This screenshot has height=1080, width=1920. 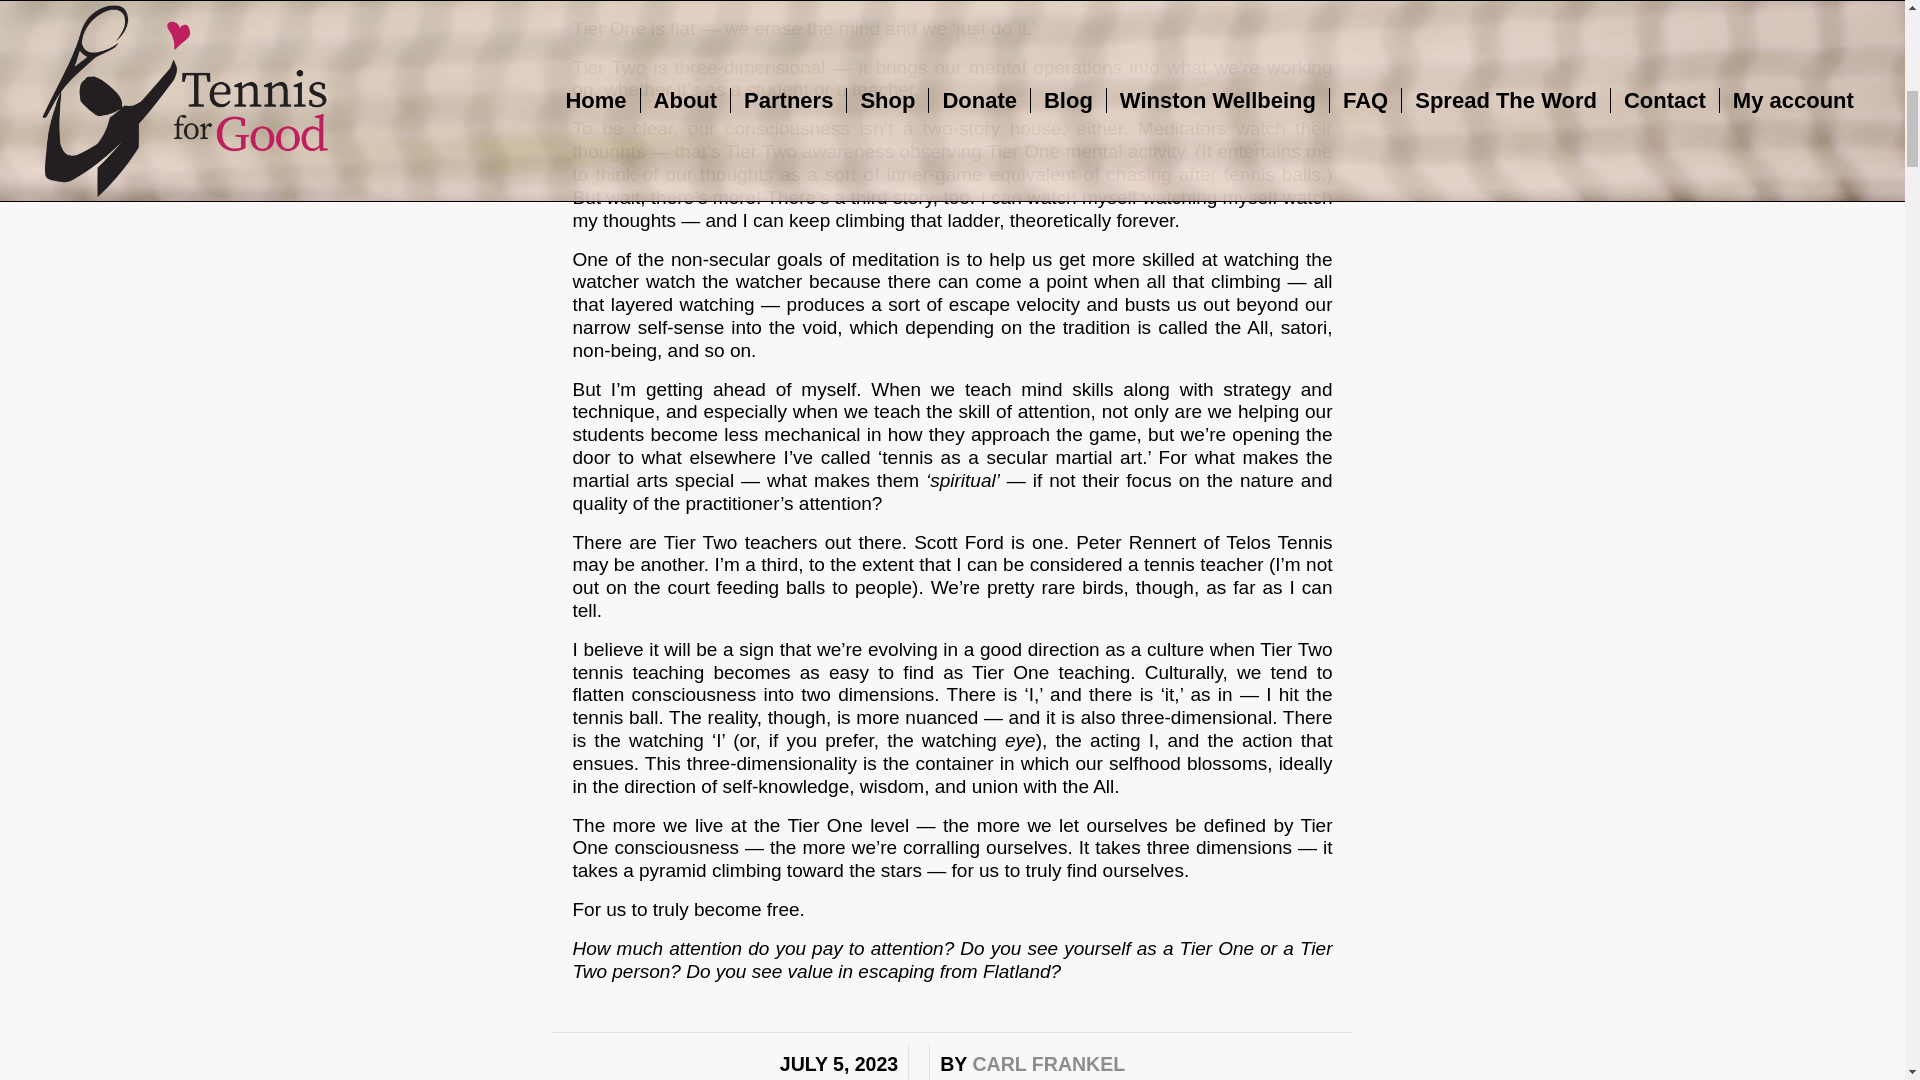 What do you see at coordinates (1048, 1064) in the screenshot?
I see `CARL FRANKEL` at bounding box center [1048, 1064].